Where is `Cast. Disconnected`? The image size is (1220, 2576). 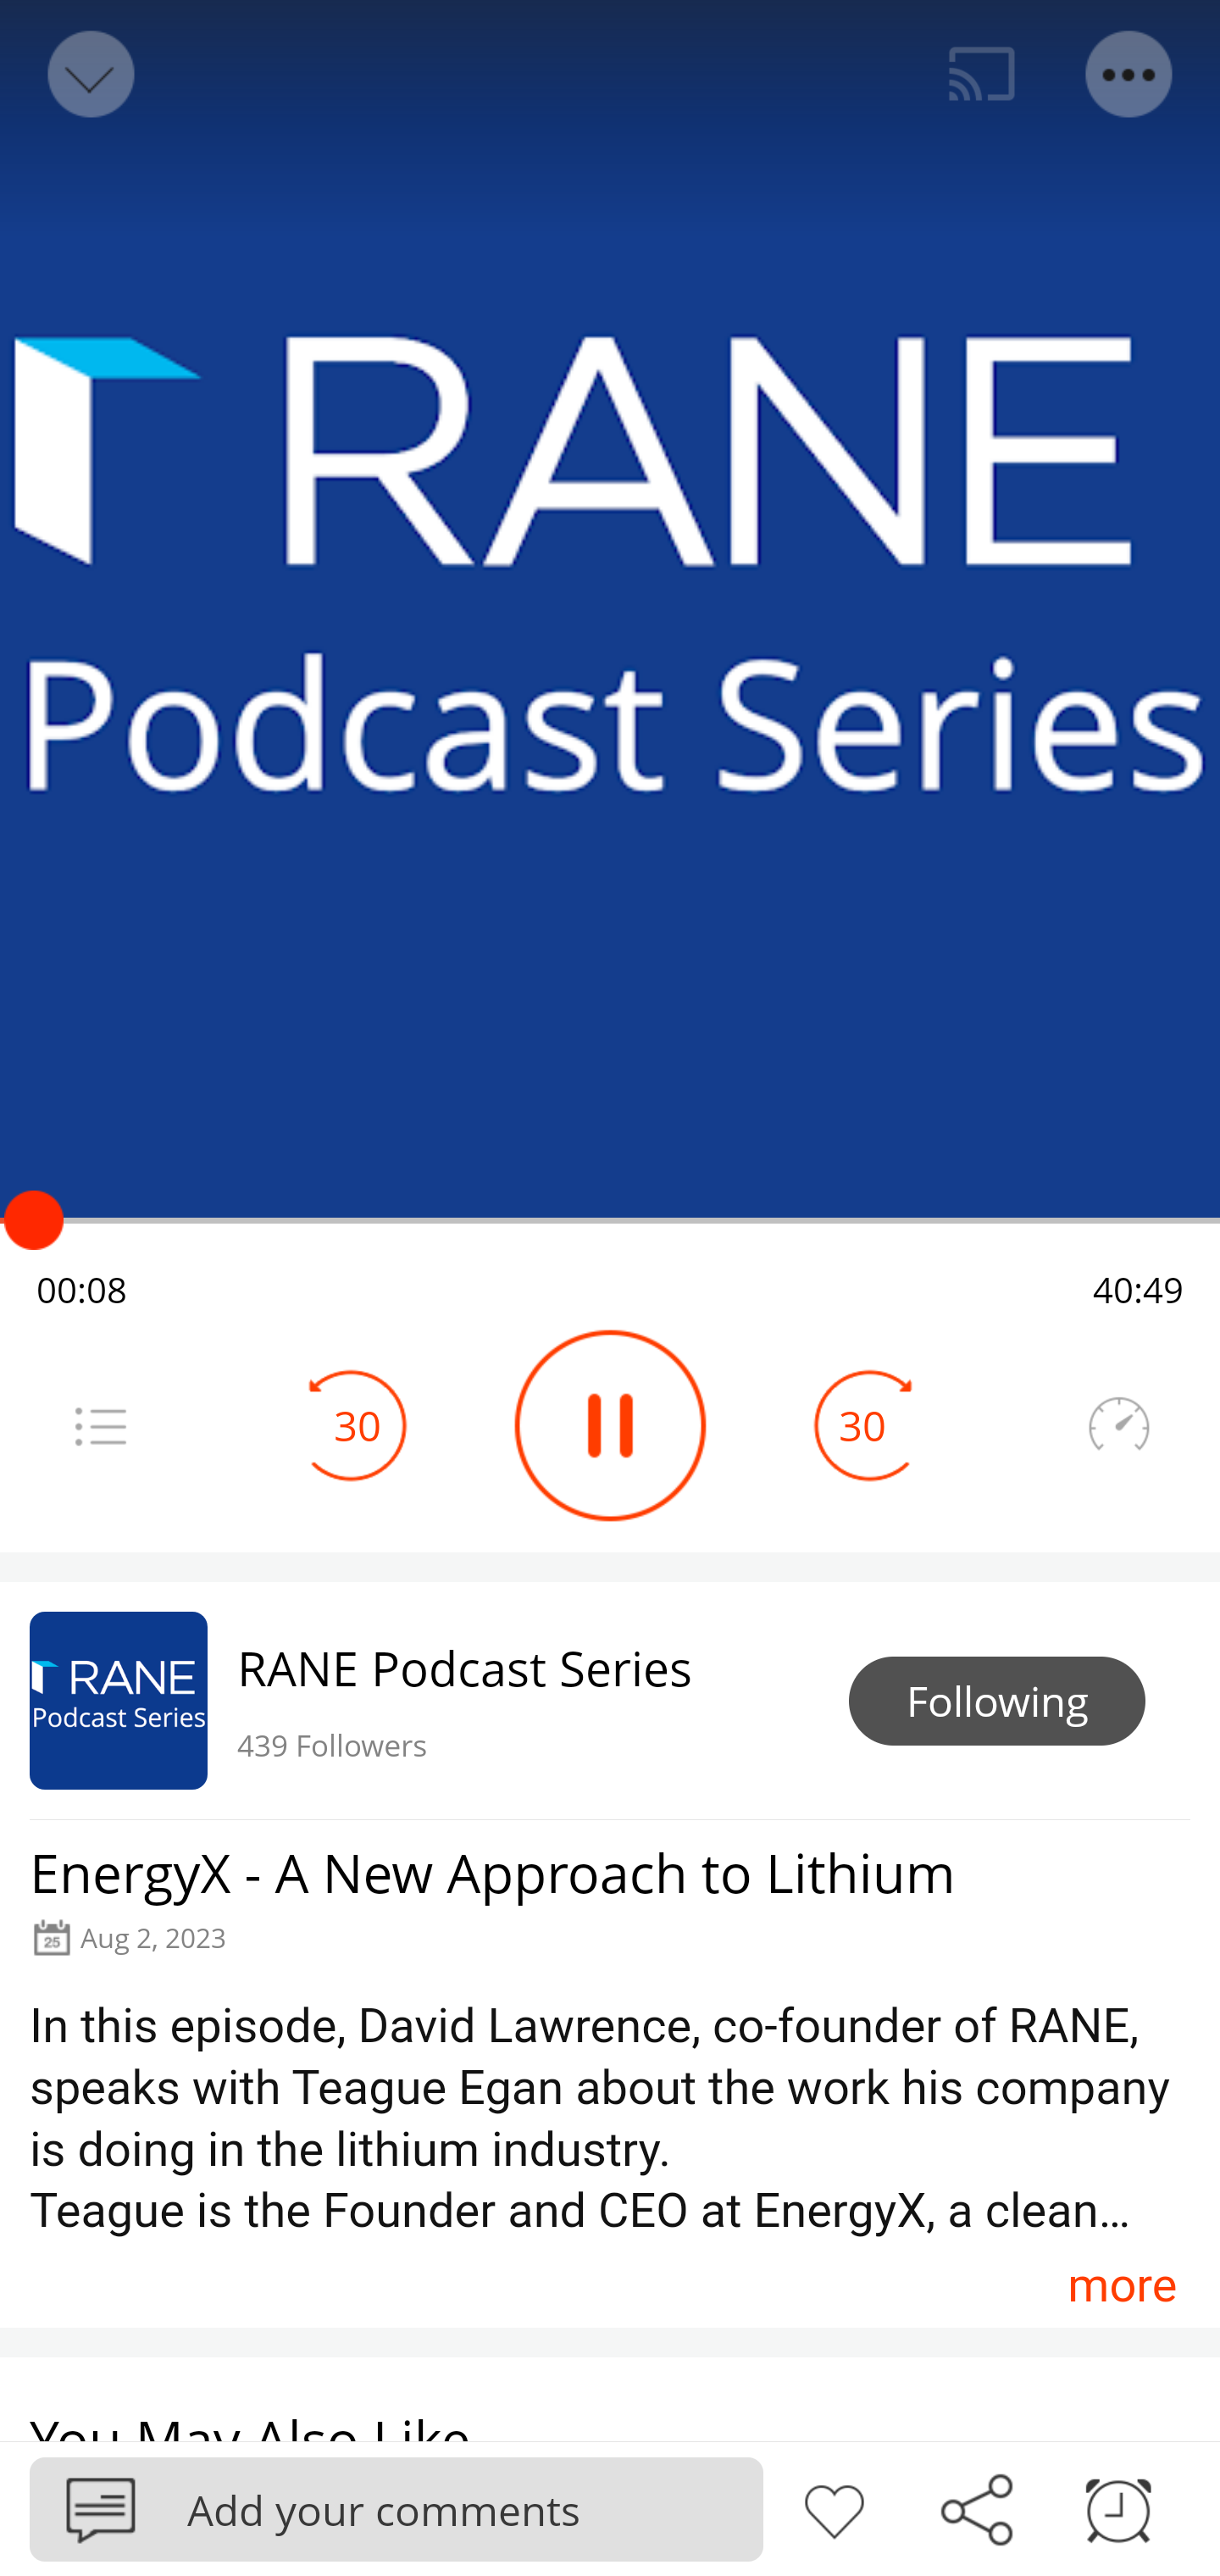
Cast. Disconnected is located at coordinates (982, 75).